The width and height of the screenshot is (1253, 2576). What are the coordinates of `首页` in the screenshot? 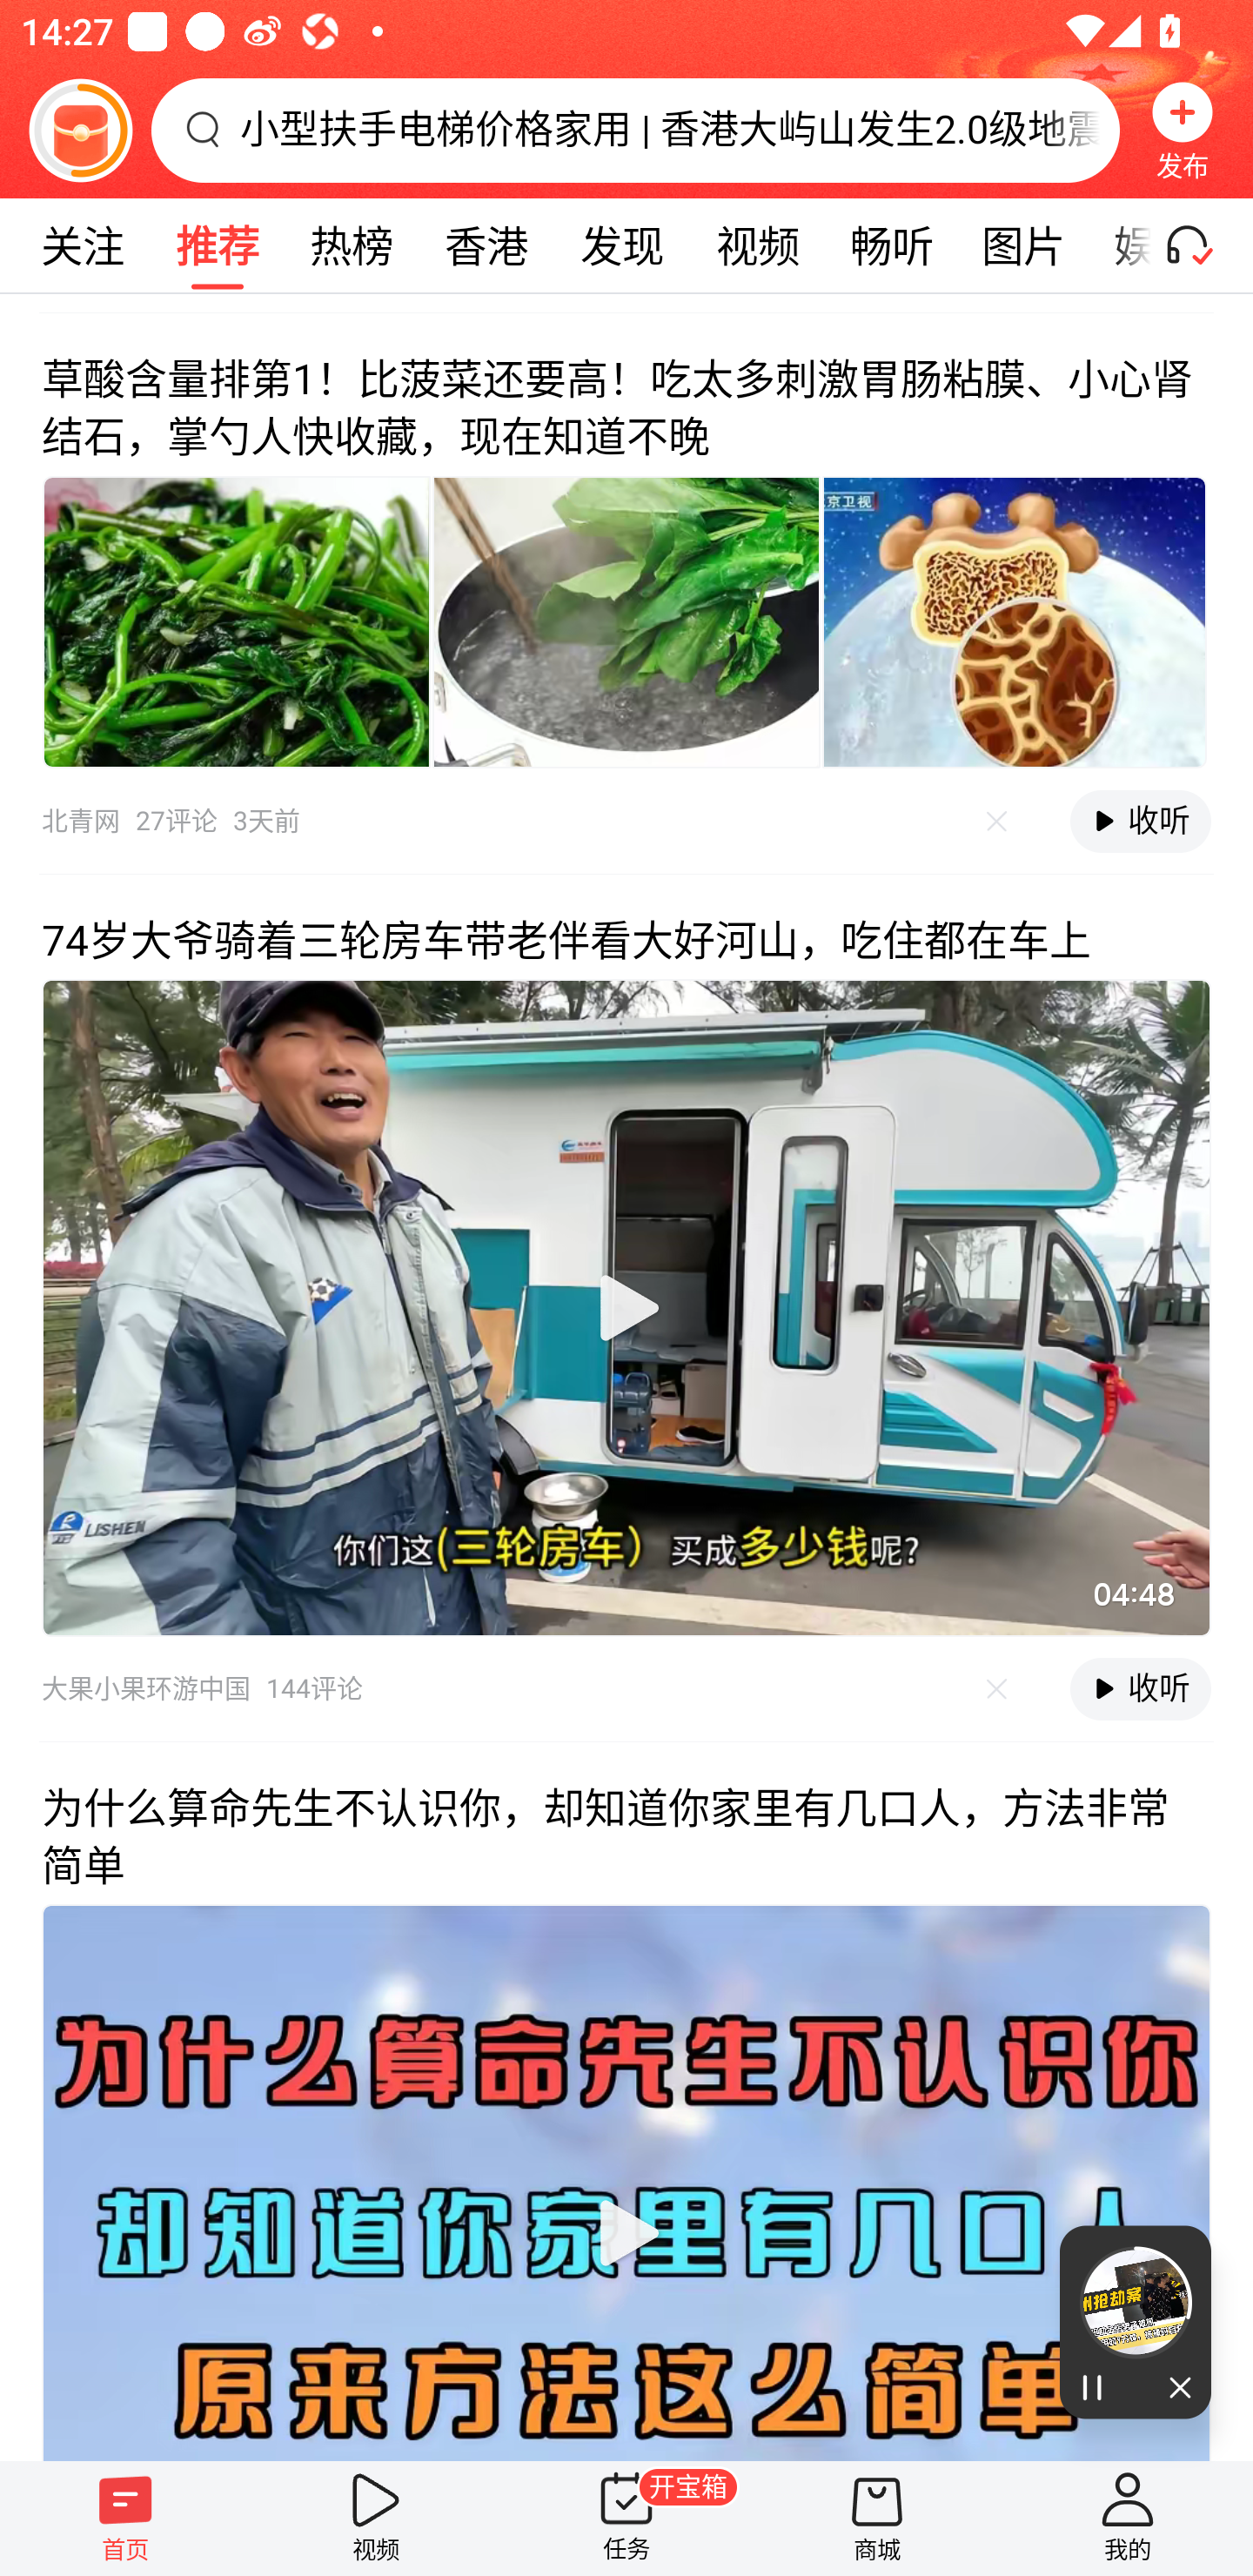 It's located at (125, 2518).